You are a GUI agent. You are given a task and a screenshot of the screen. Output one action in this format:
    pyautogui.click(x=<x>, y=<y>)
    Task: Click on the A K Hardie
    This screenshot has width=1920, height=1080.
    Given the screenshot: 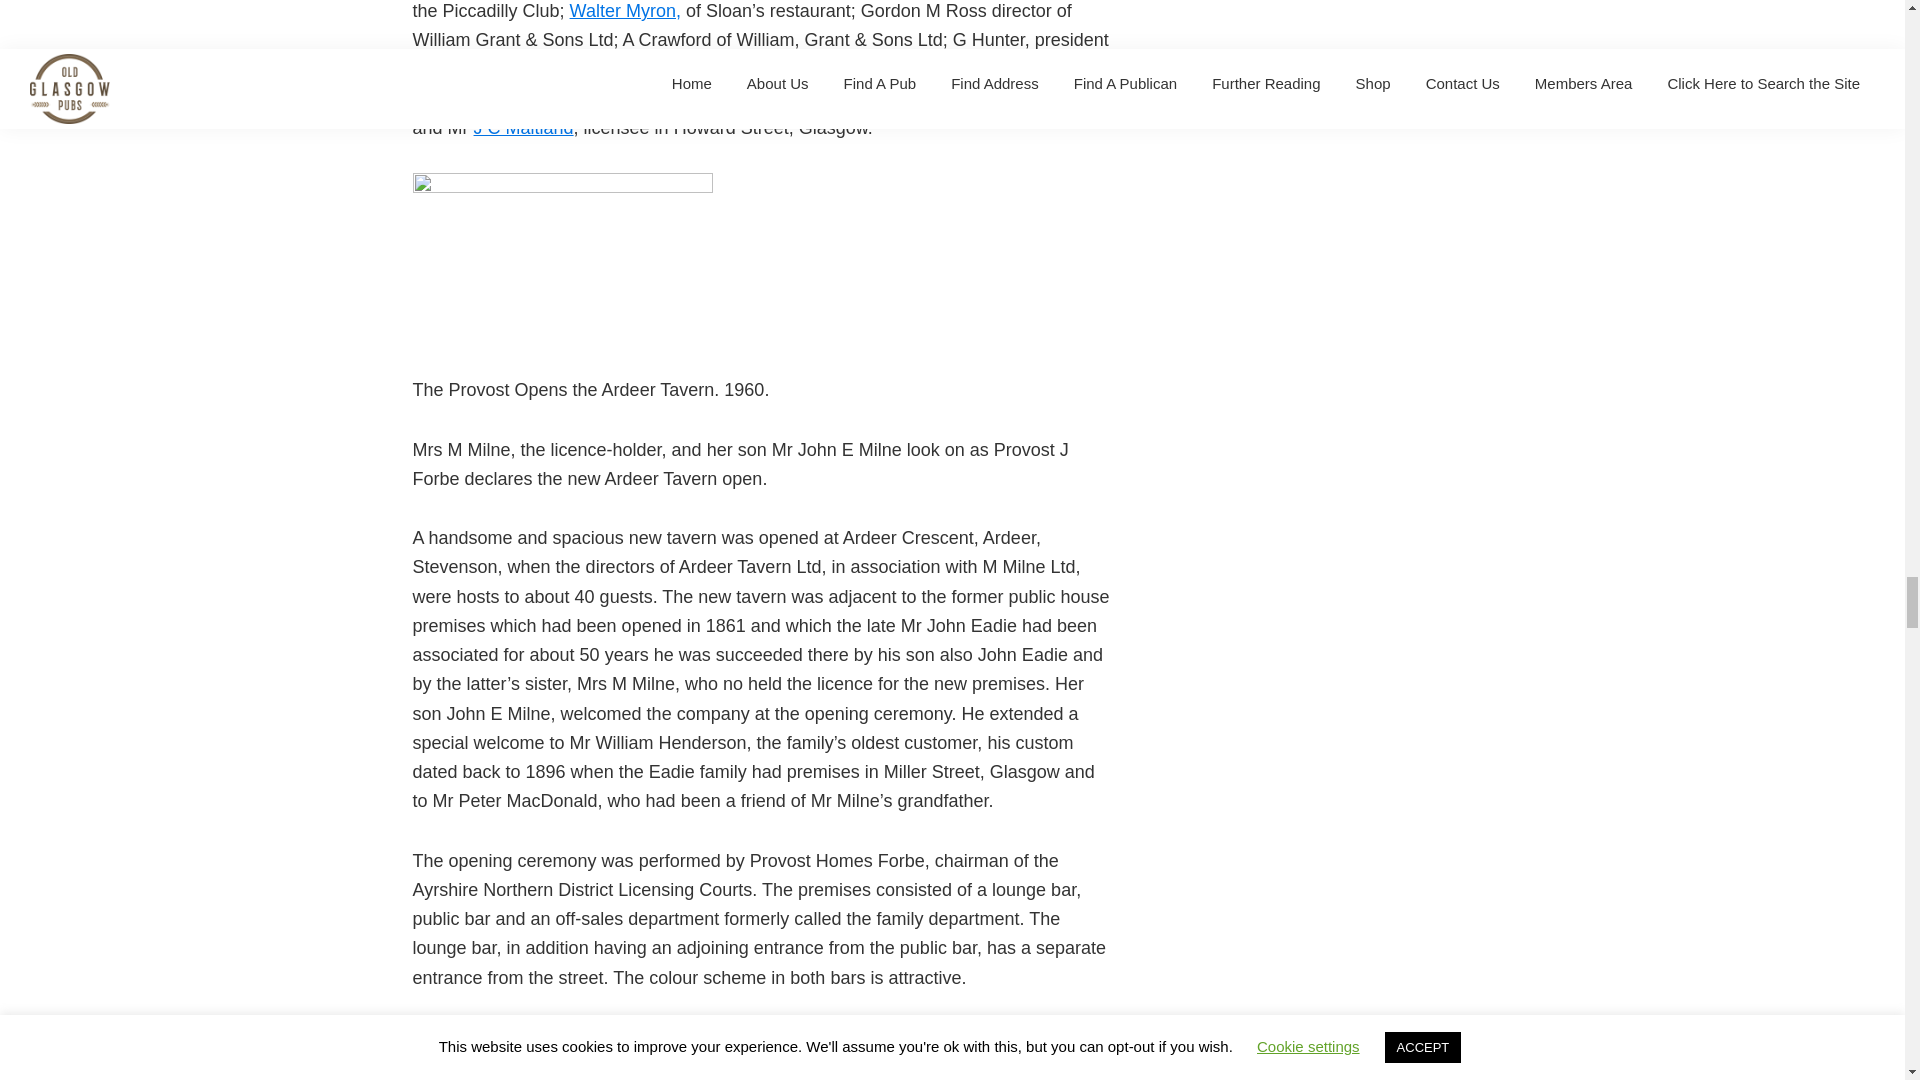 What is the action you would take?
    pyautogui.click(x=659, y=70)
    